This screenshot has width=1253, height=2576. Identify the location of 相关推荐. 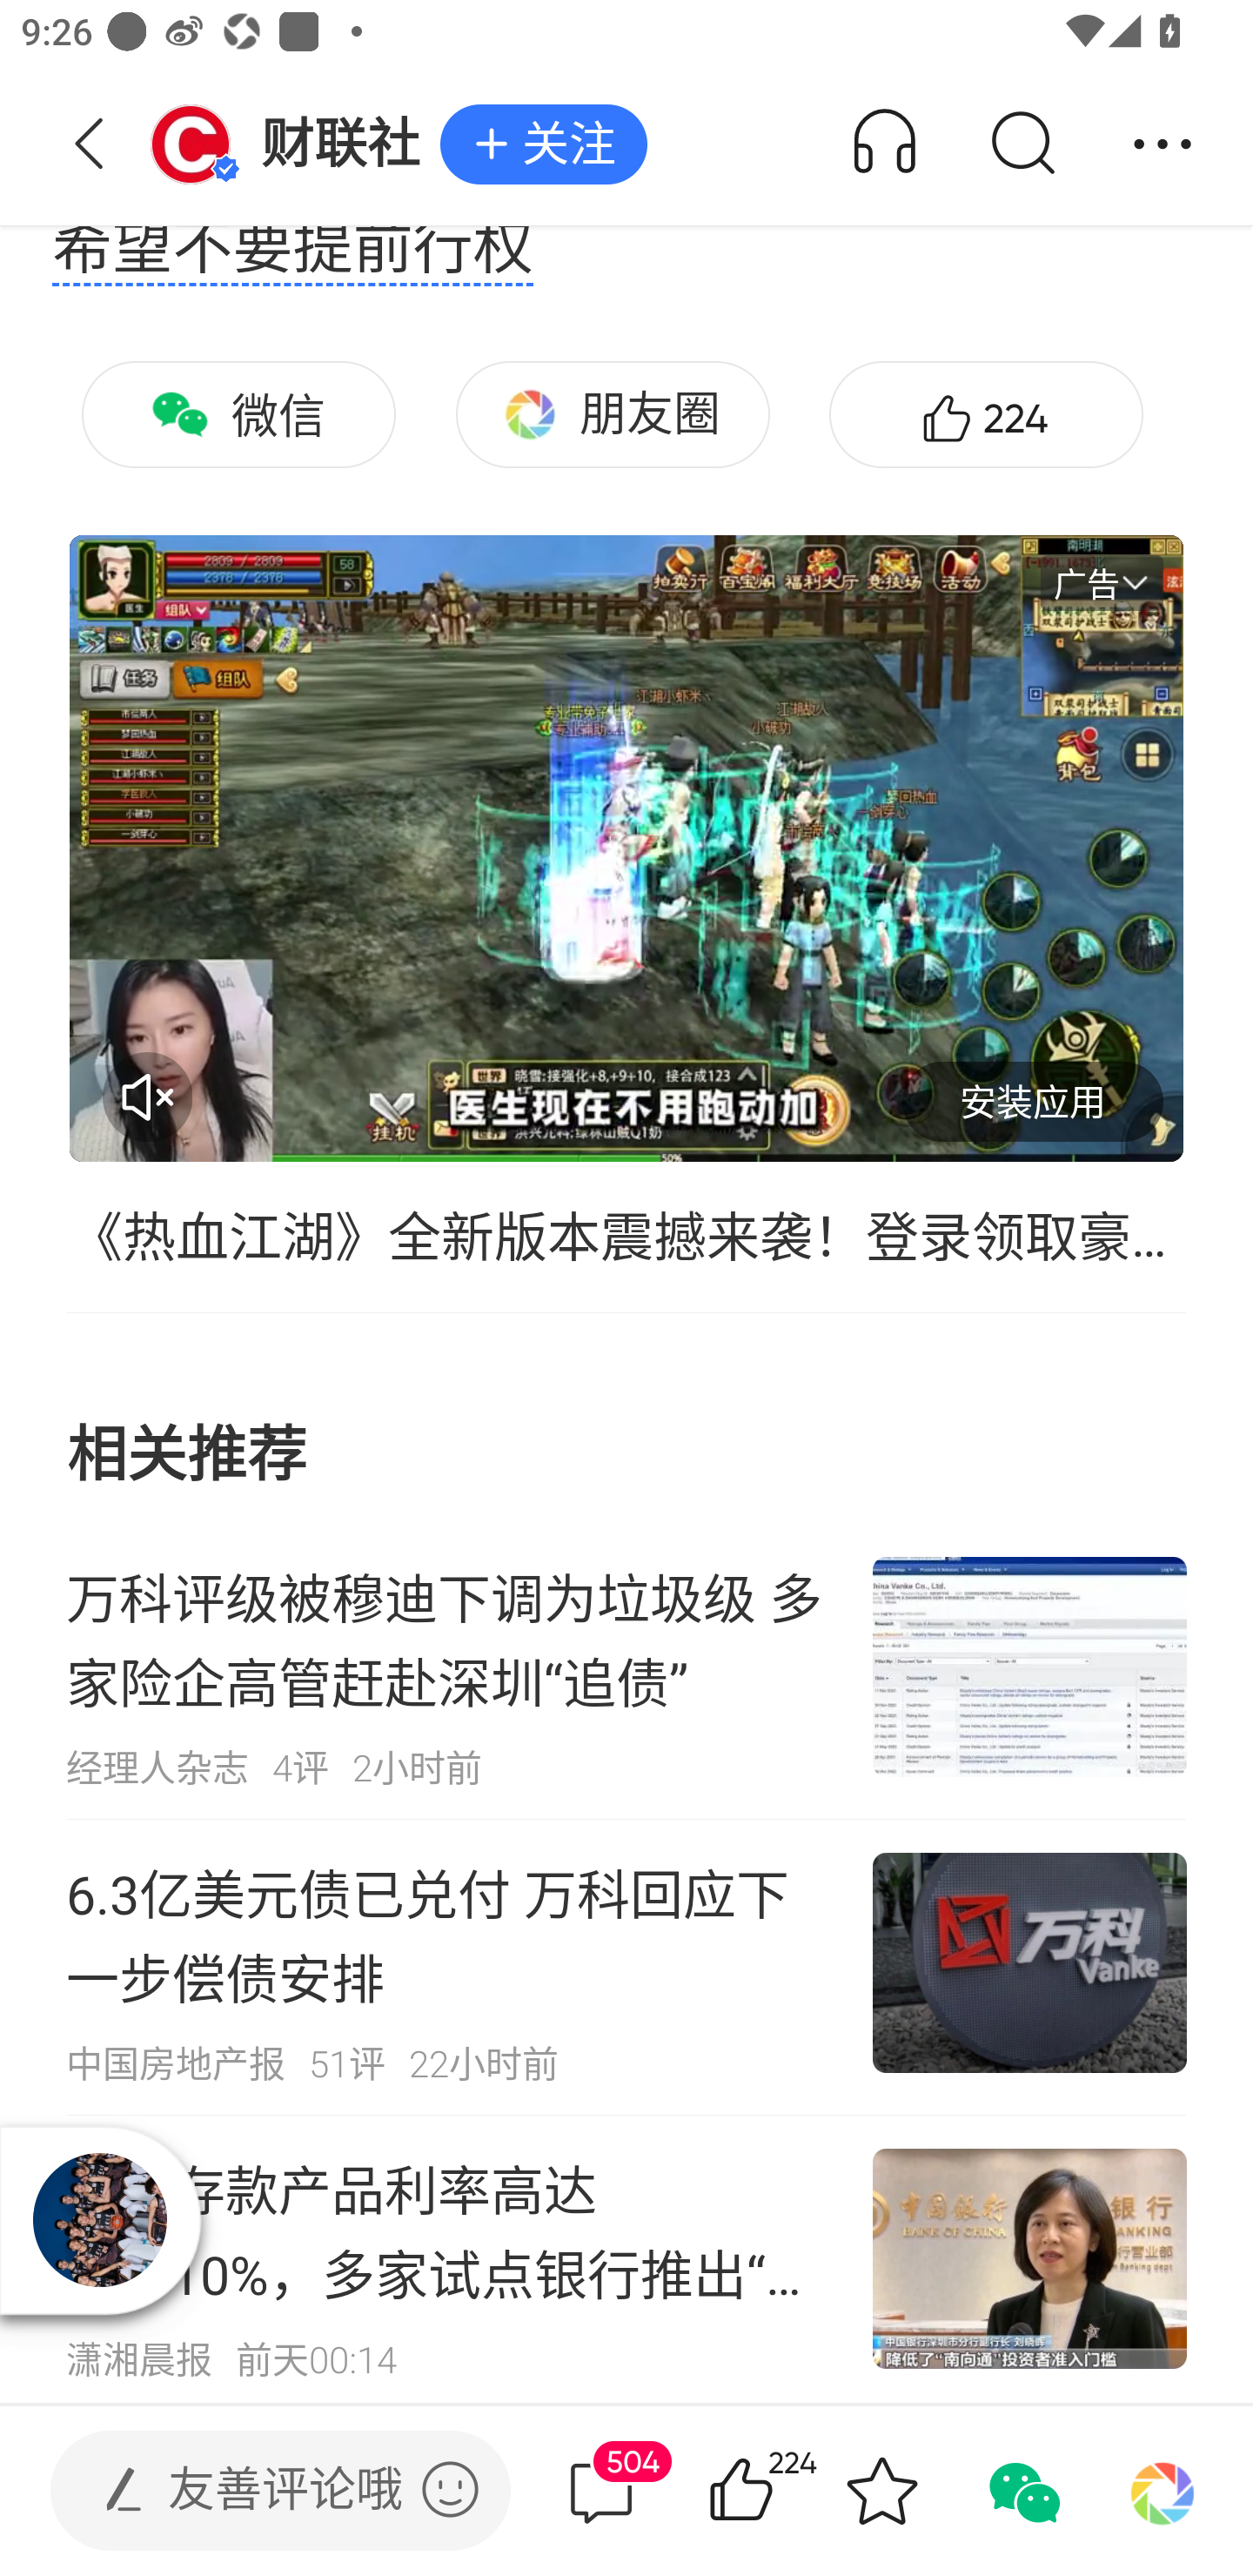
(626, 1419).